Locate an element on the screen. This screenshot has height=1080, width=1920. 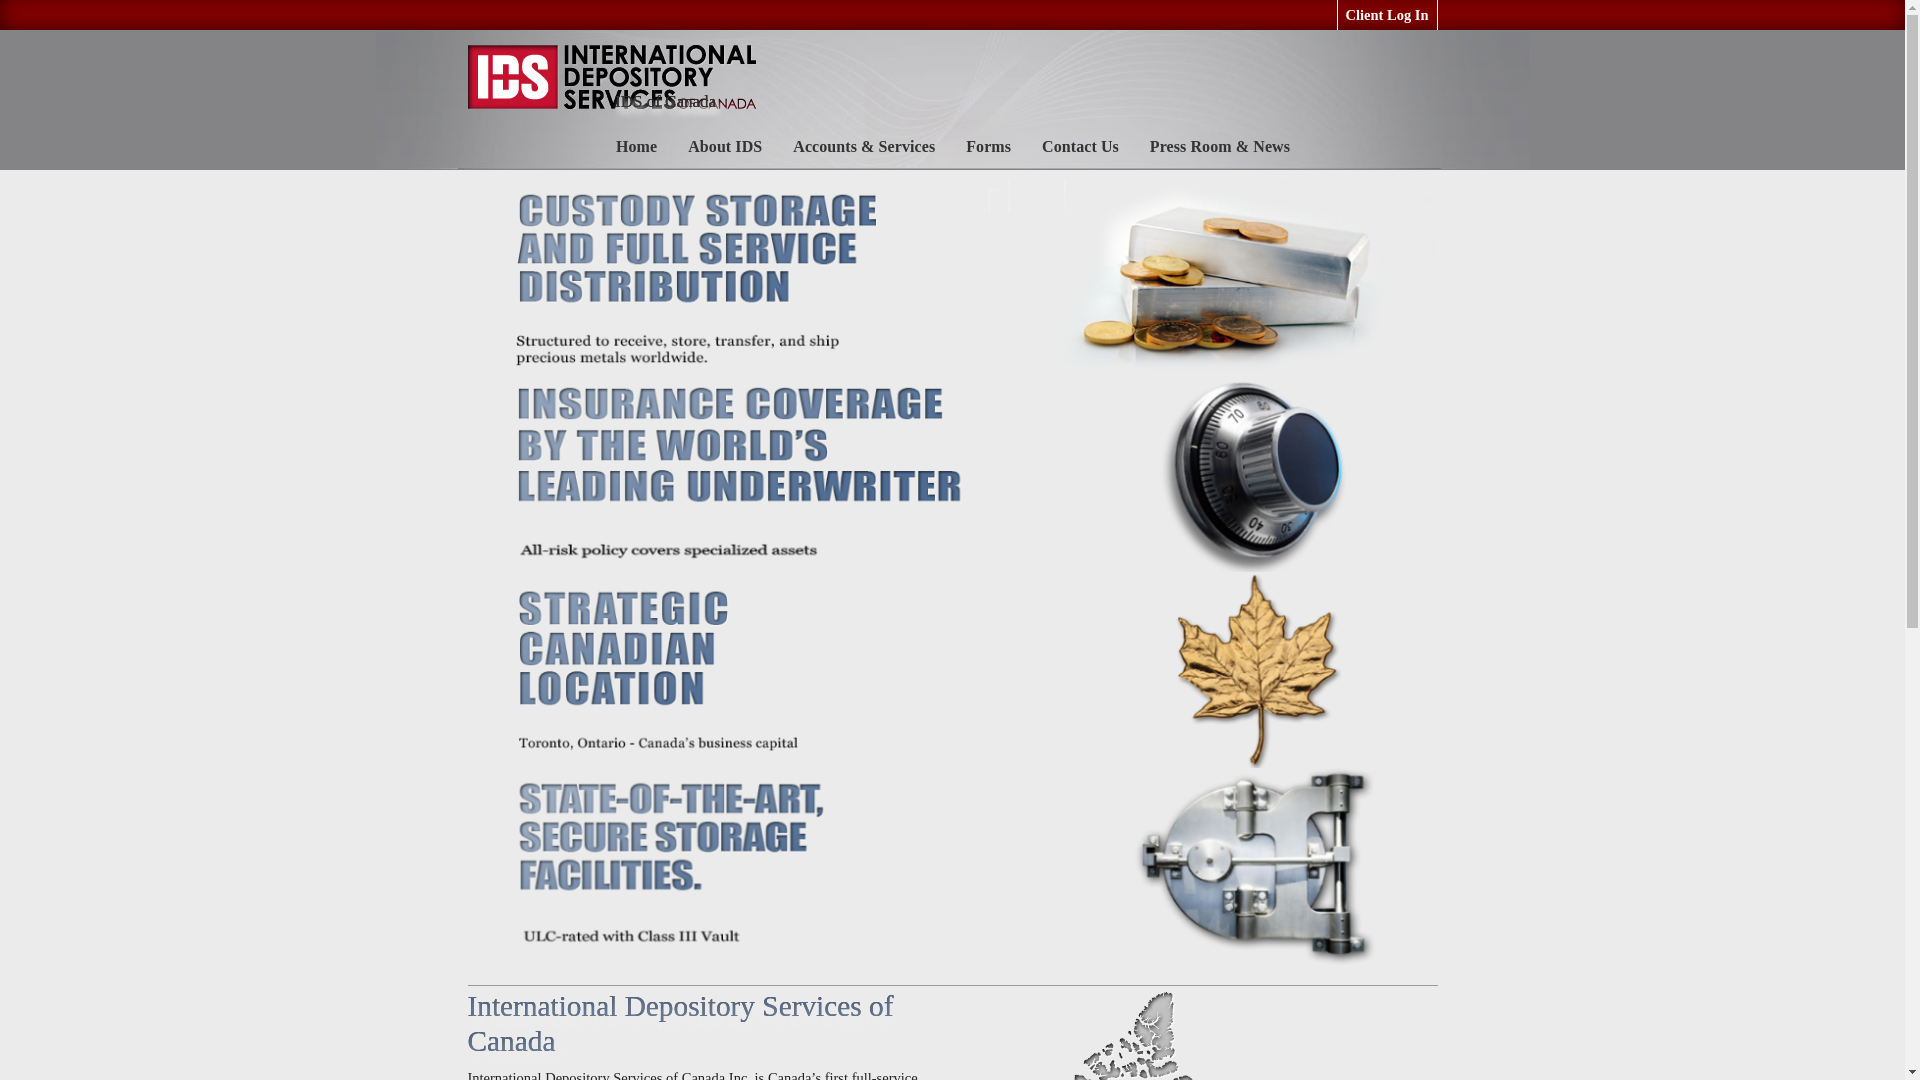
Forms is located at coordinates (988, 146).